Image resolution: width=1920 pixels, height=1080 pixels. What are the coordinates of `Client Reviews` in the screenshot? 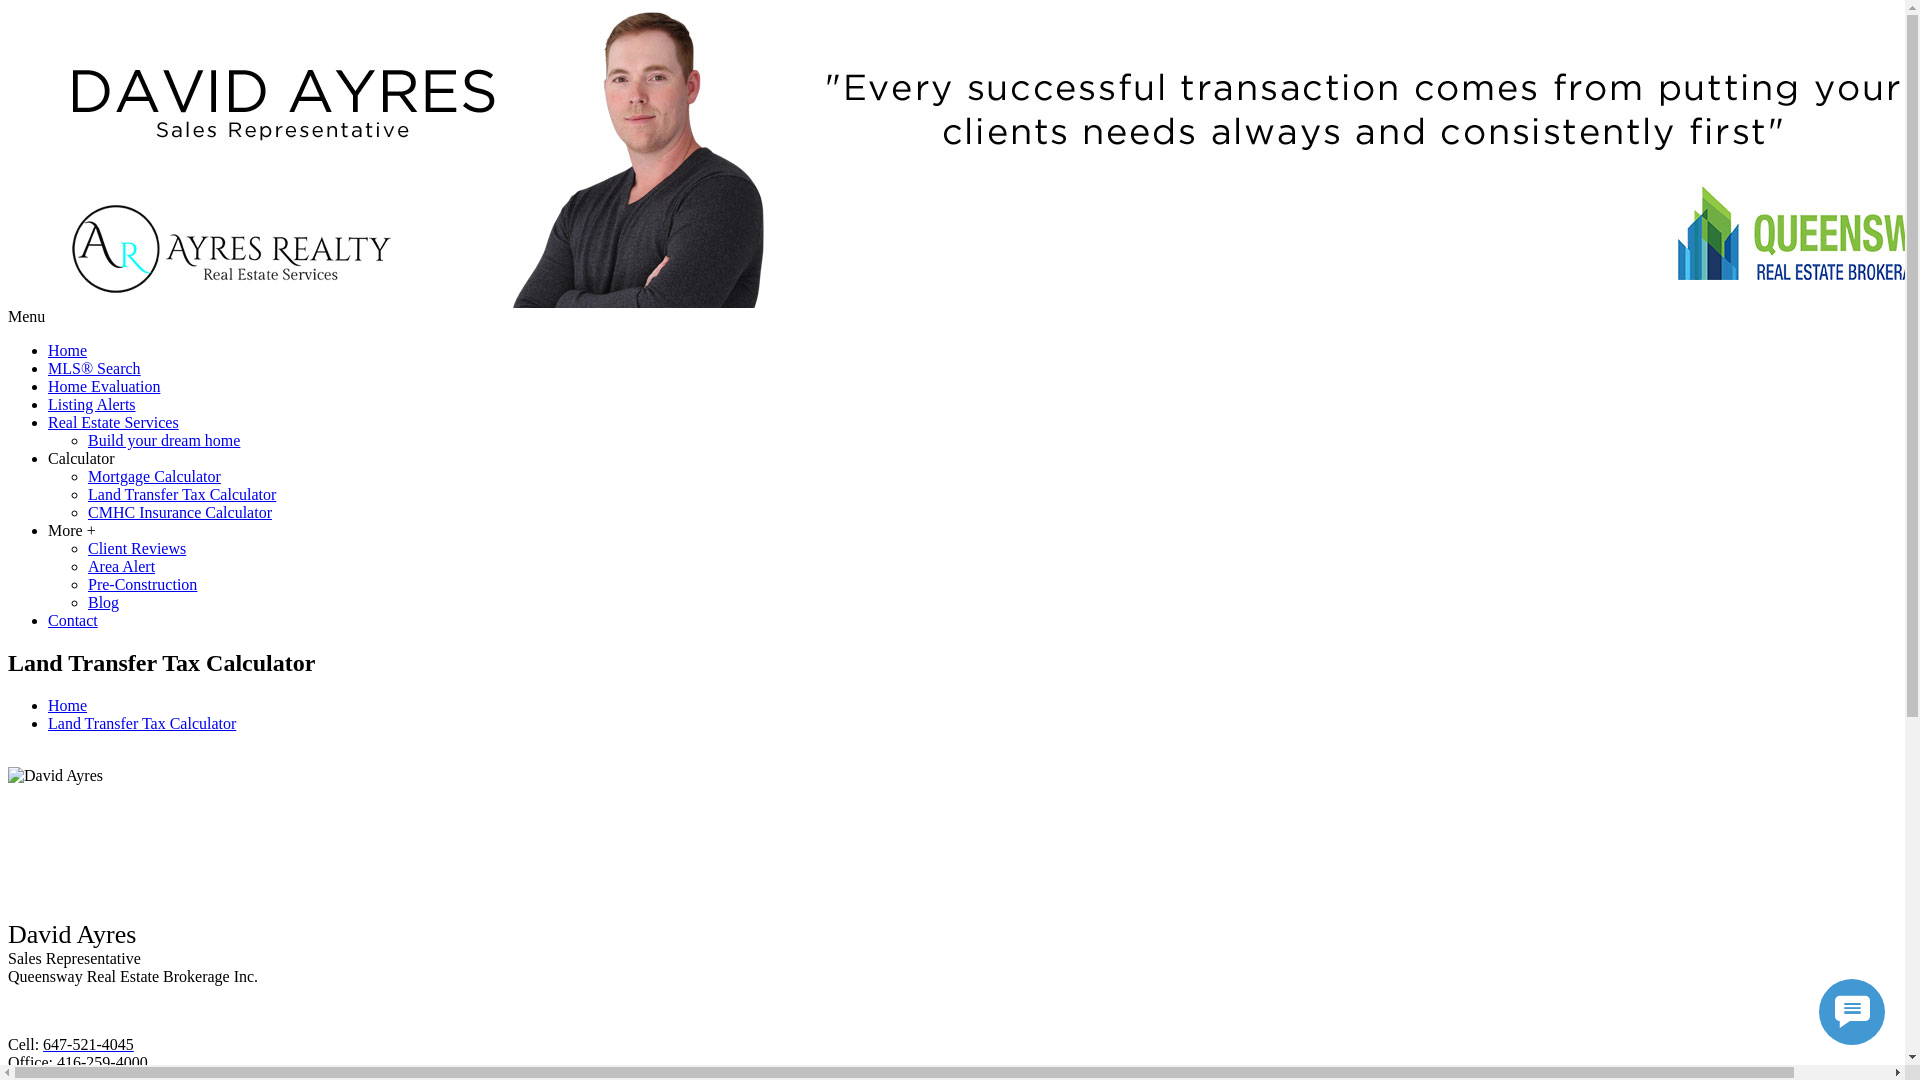 It's located at (137, 548).